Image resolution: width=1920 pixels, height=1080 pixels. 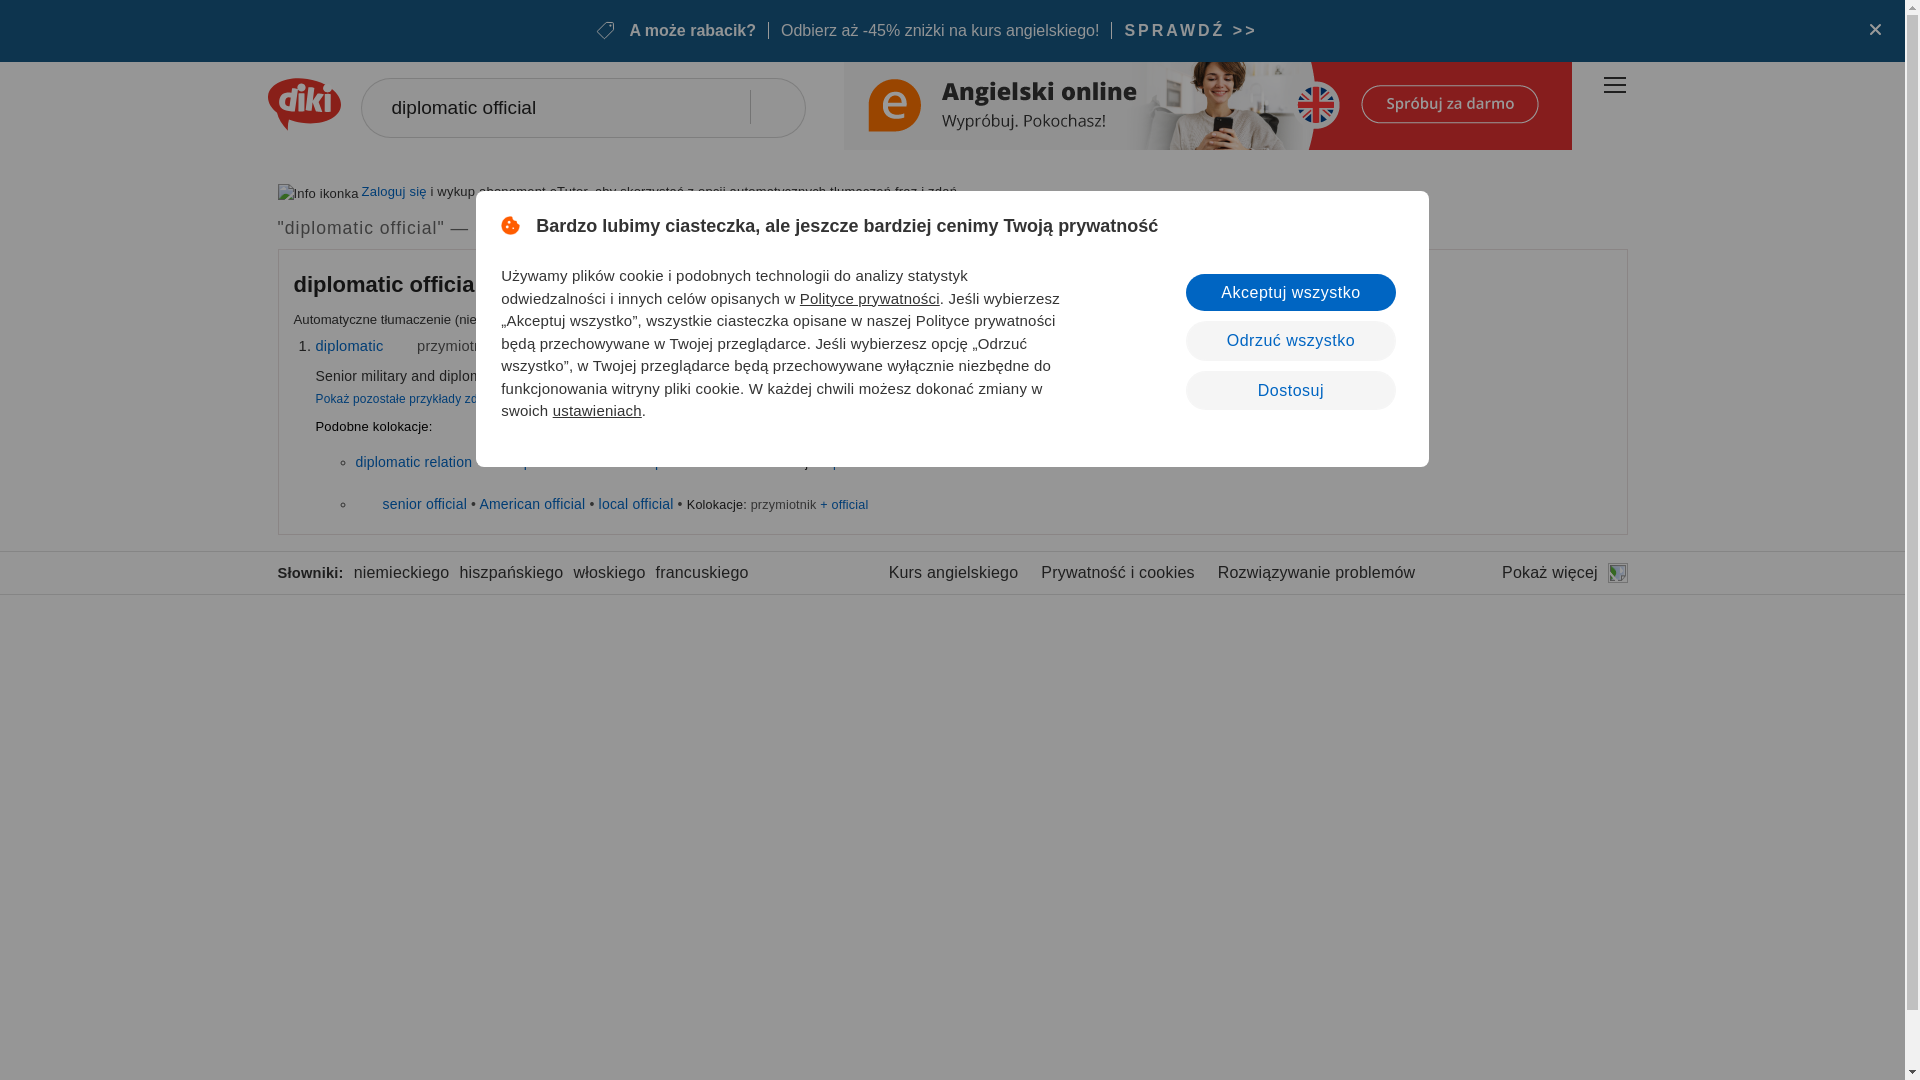 What do you see at coordinates (570, 461) in the screenshot?
I see `diplomatic mission` at bounding box center [570, 461].